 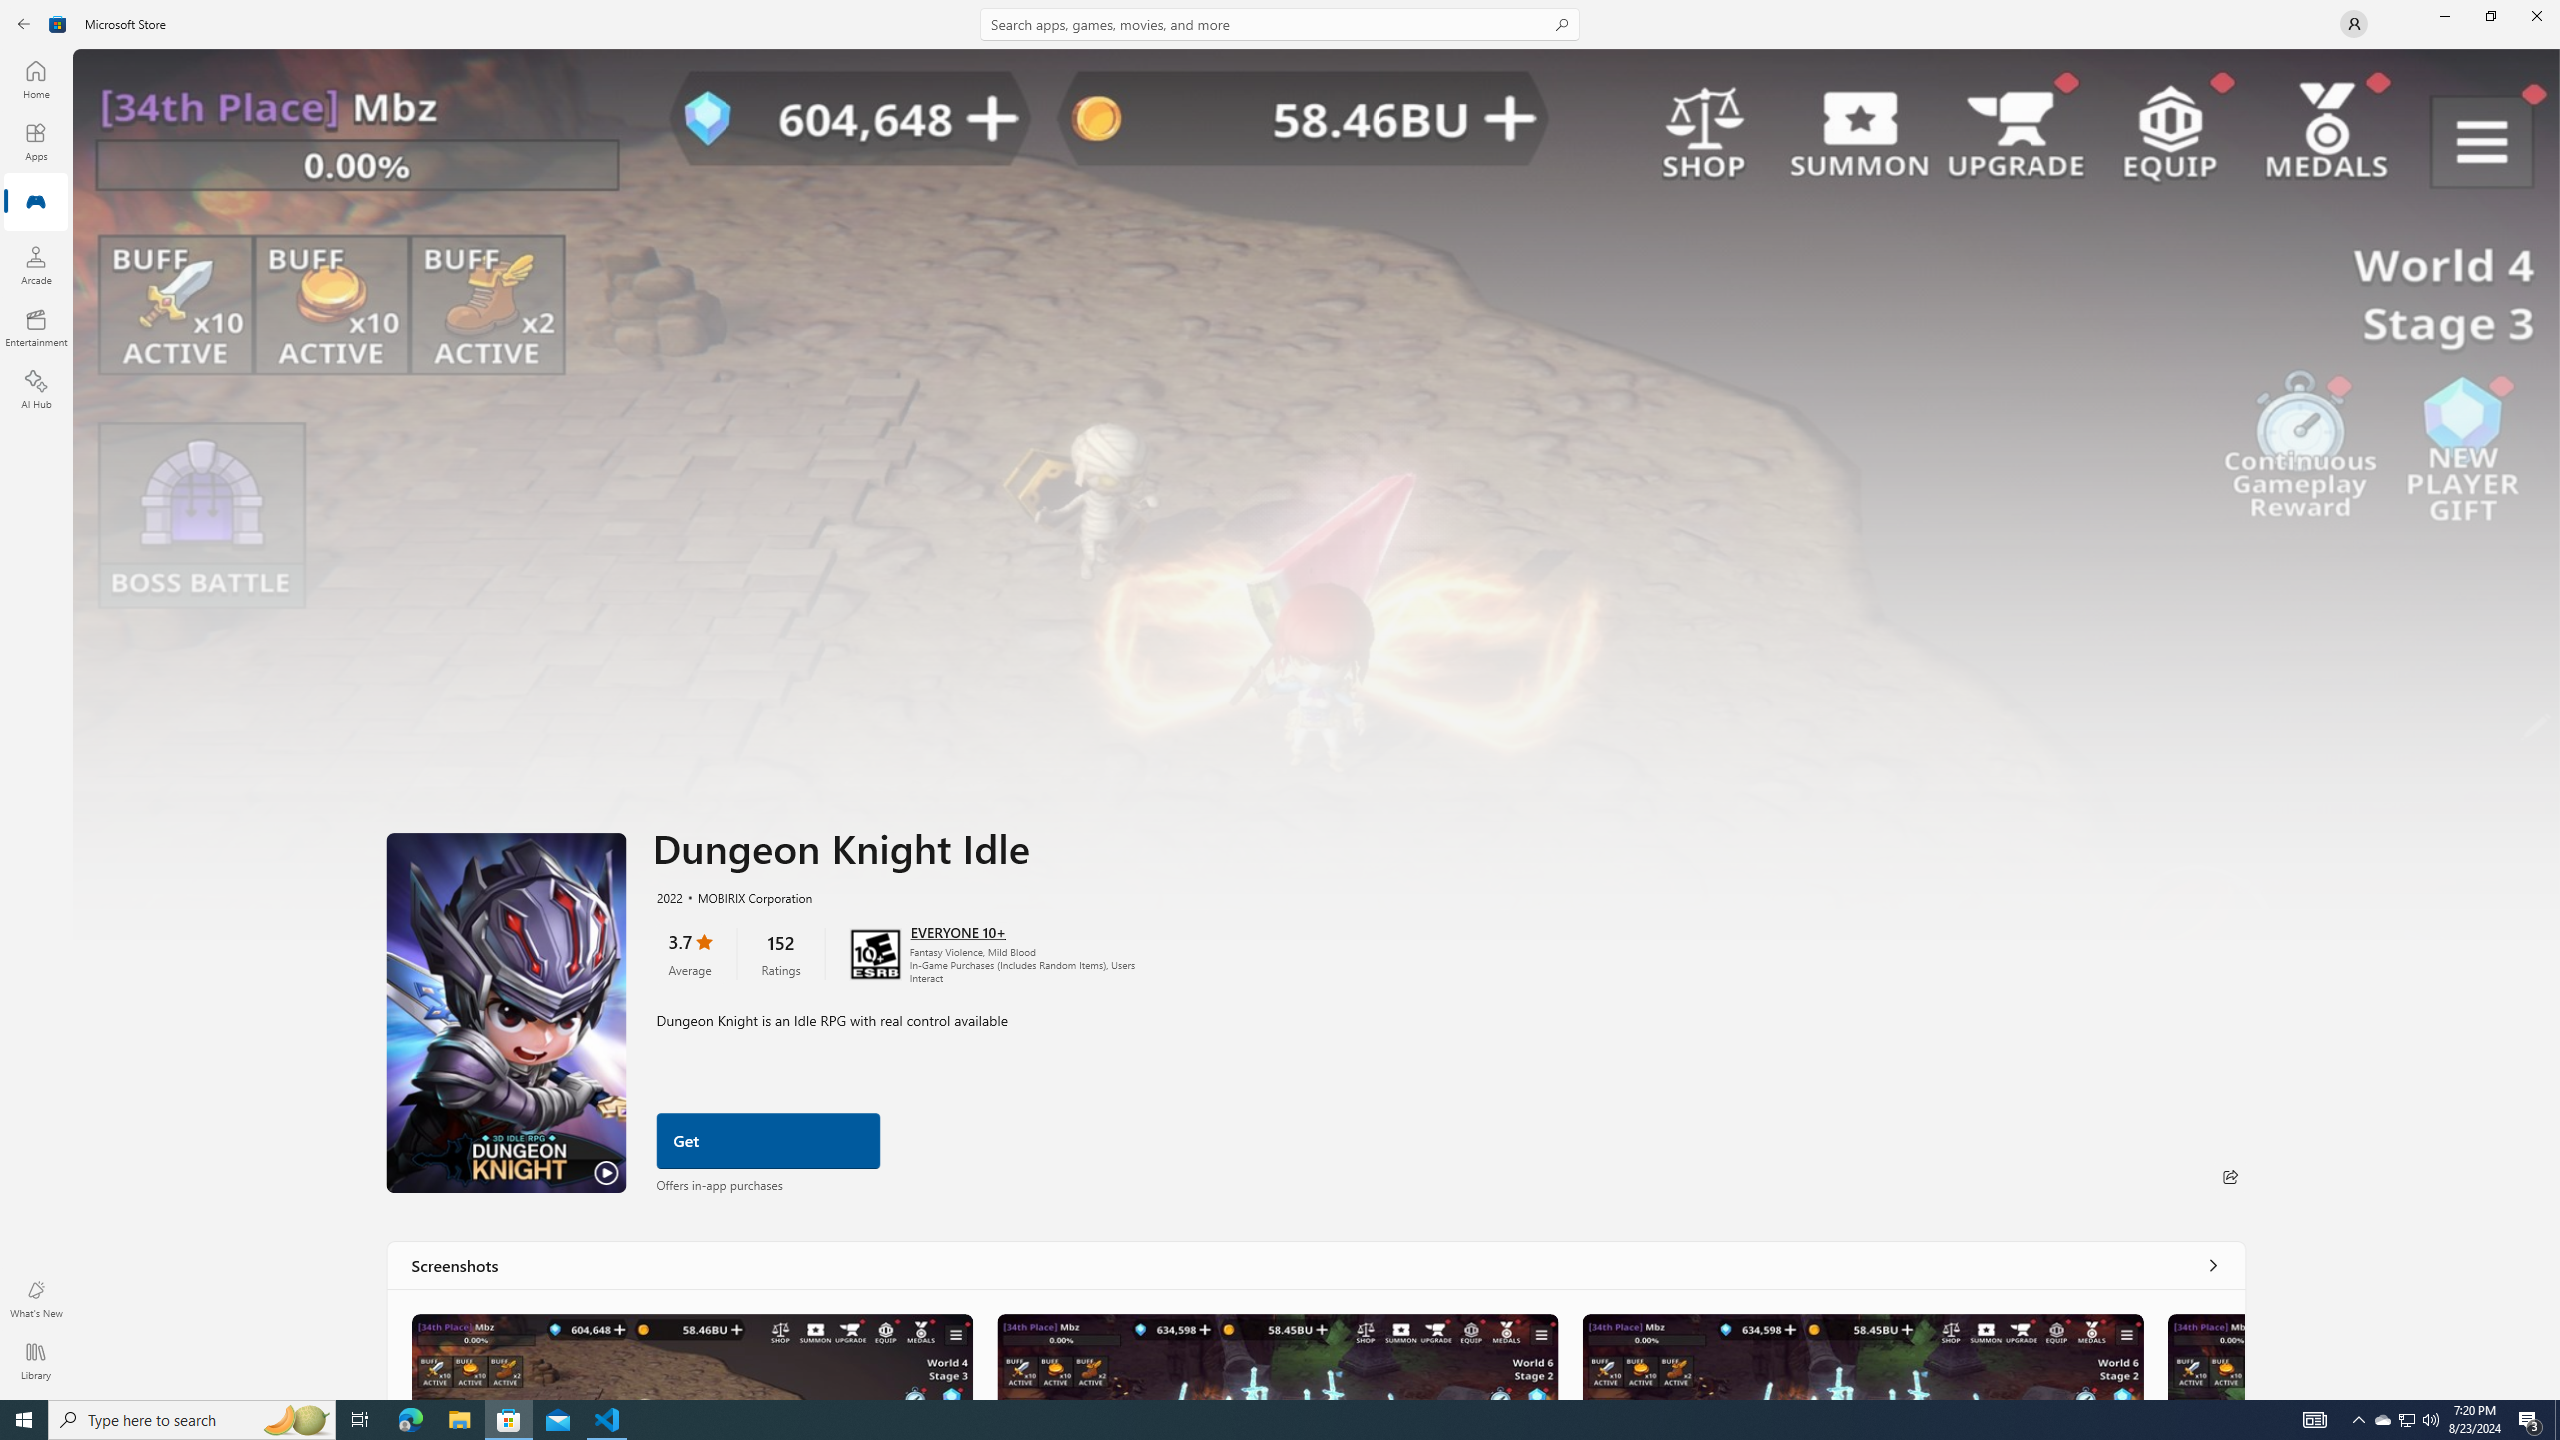 What do you see at coordinates (2205, 1356) in the screenshot?
I see `Screenshot 4` at bounding box center [2205, 1356].